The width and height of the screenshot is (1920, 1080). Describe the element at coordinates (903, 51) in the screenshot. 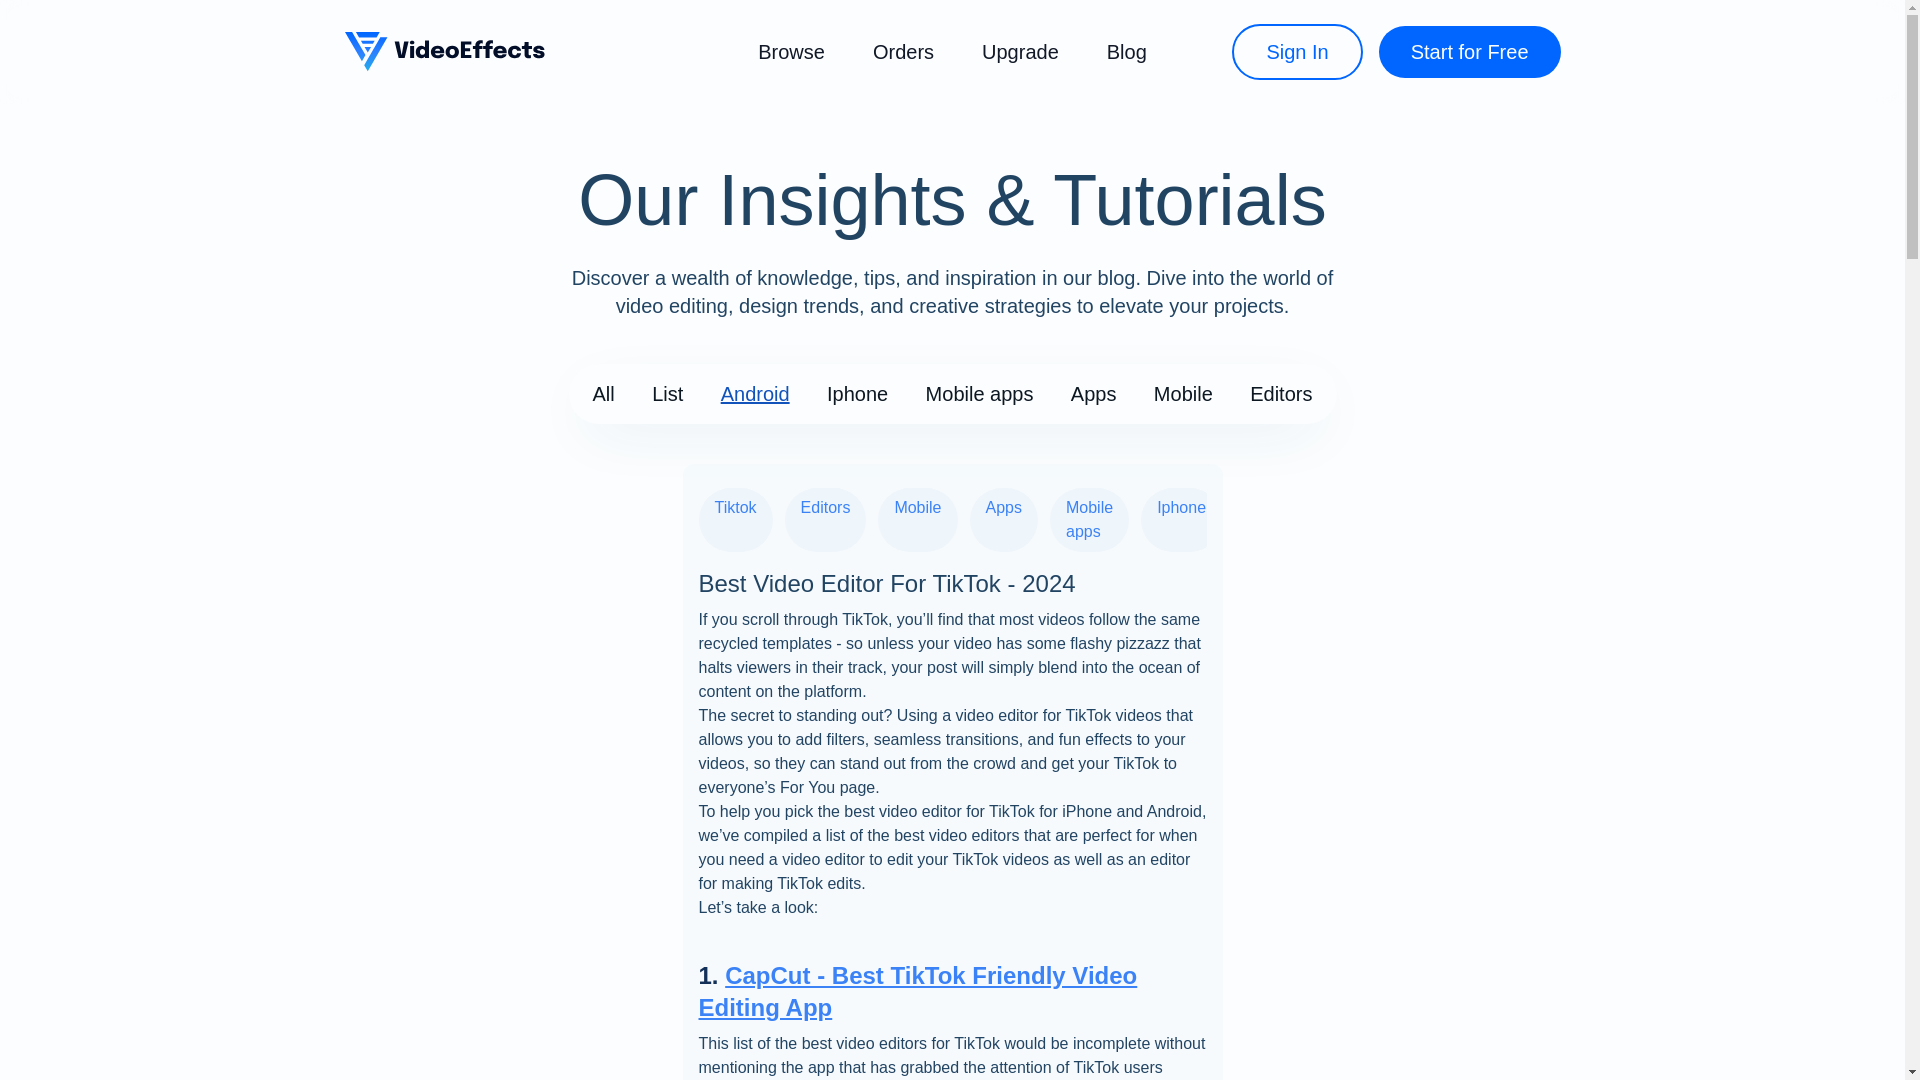

I see `Orders` at that location.